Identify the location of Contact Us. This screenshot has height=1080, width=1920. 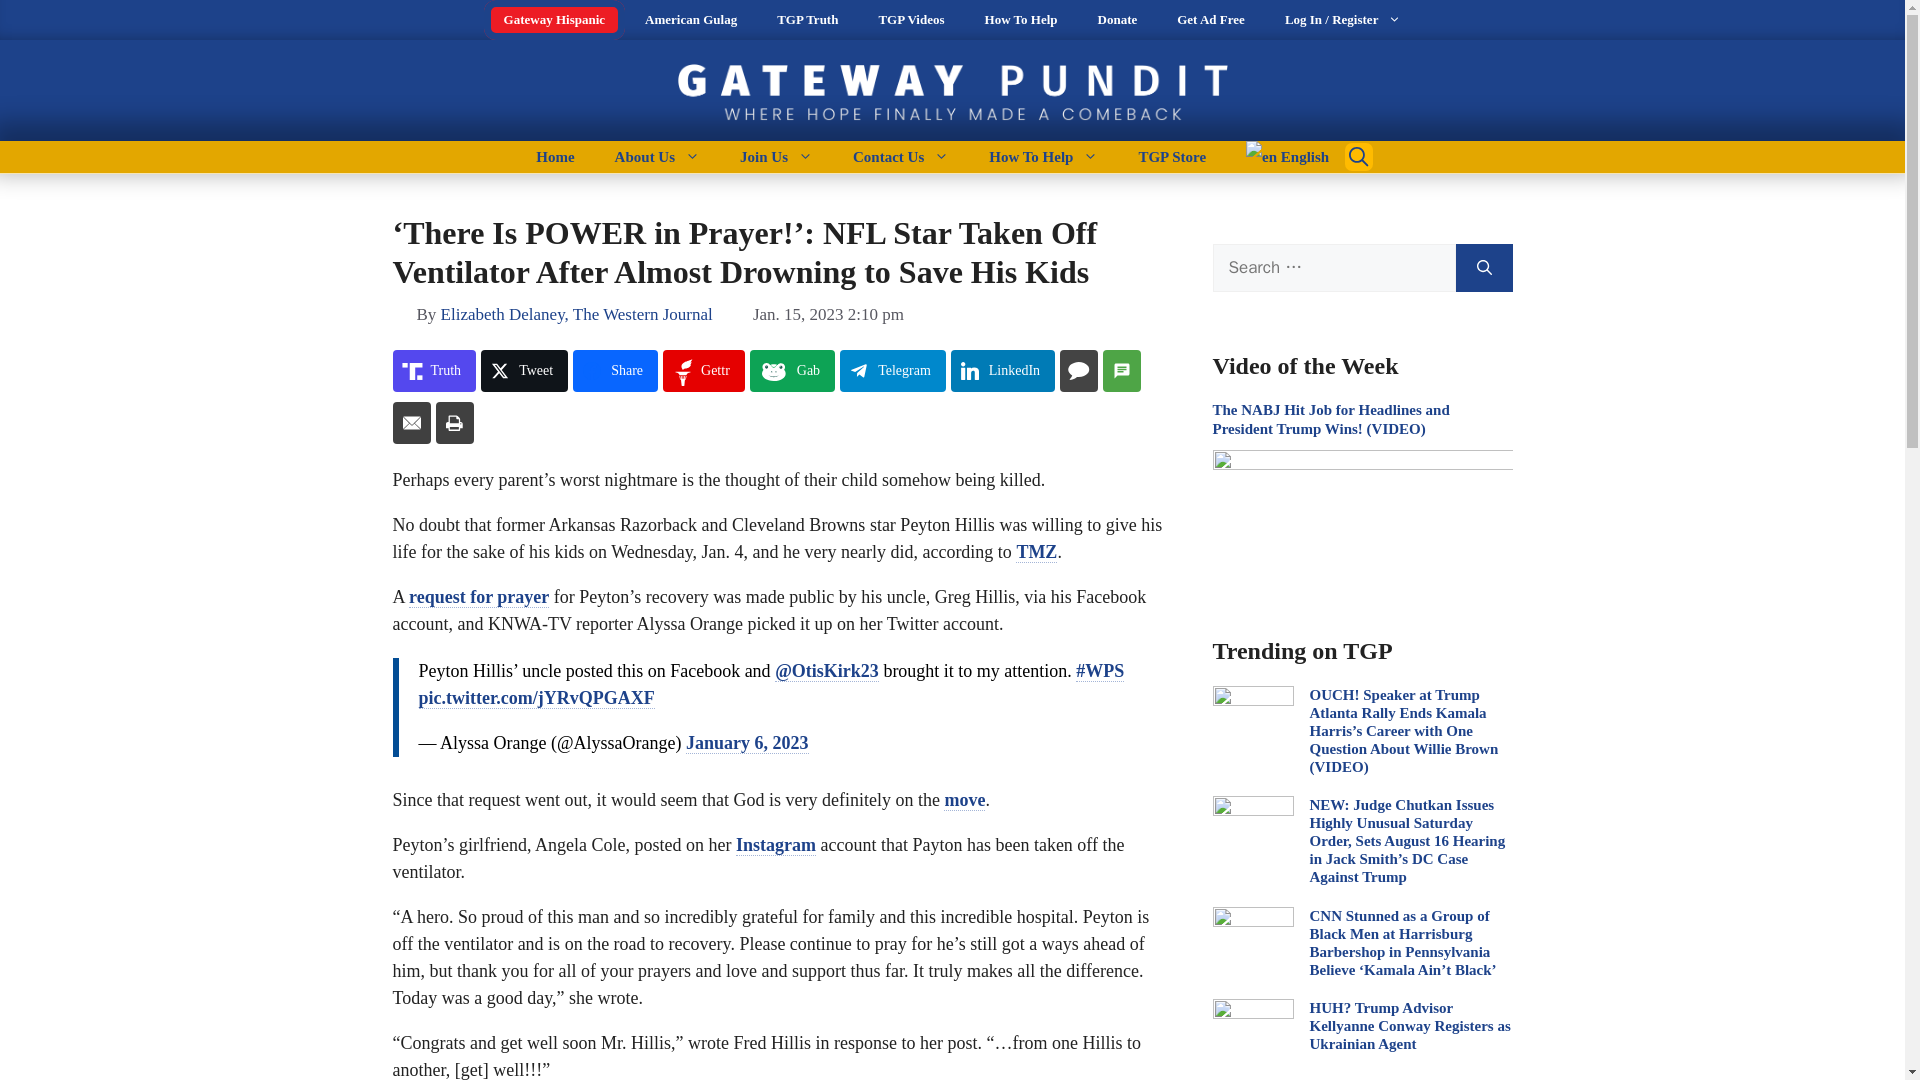
(901, 156).